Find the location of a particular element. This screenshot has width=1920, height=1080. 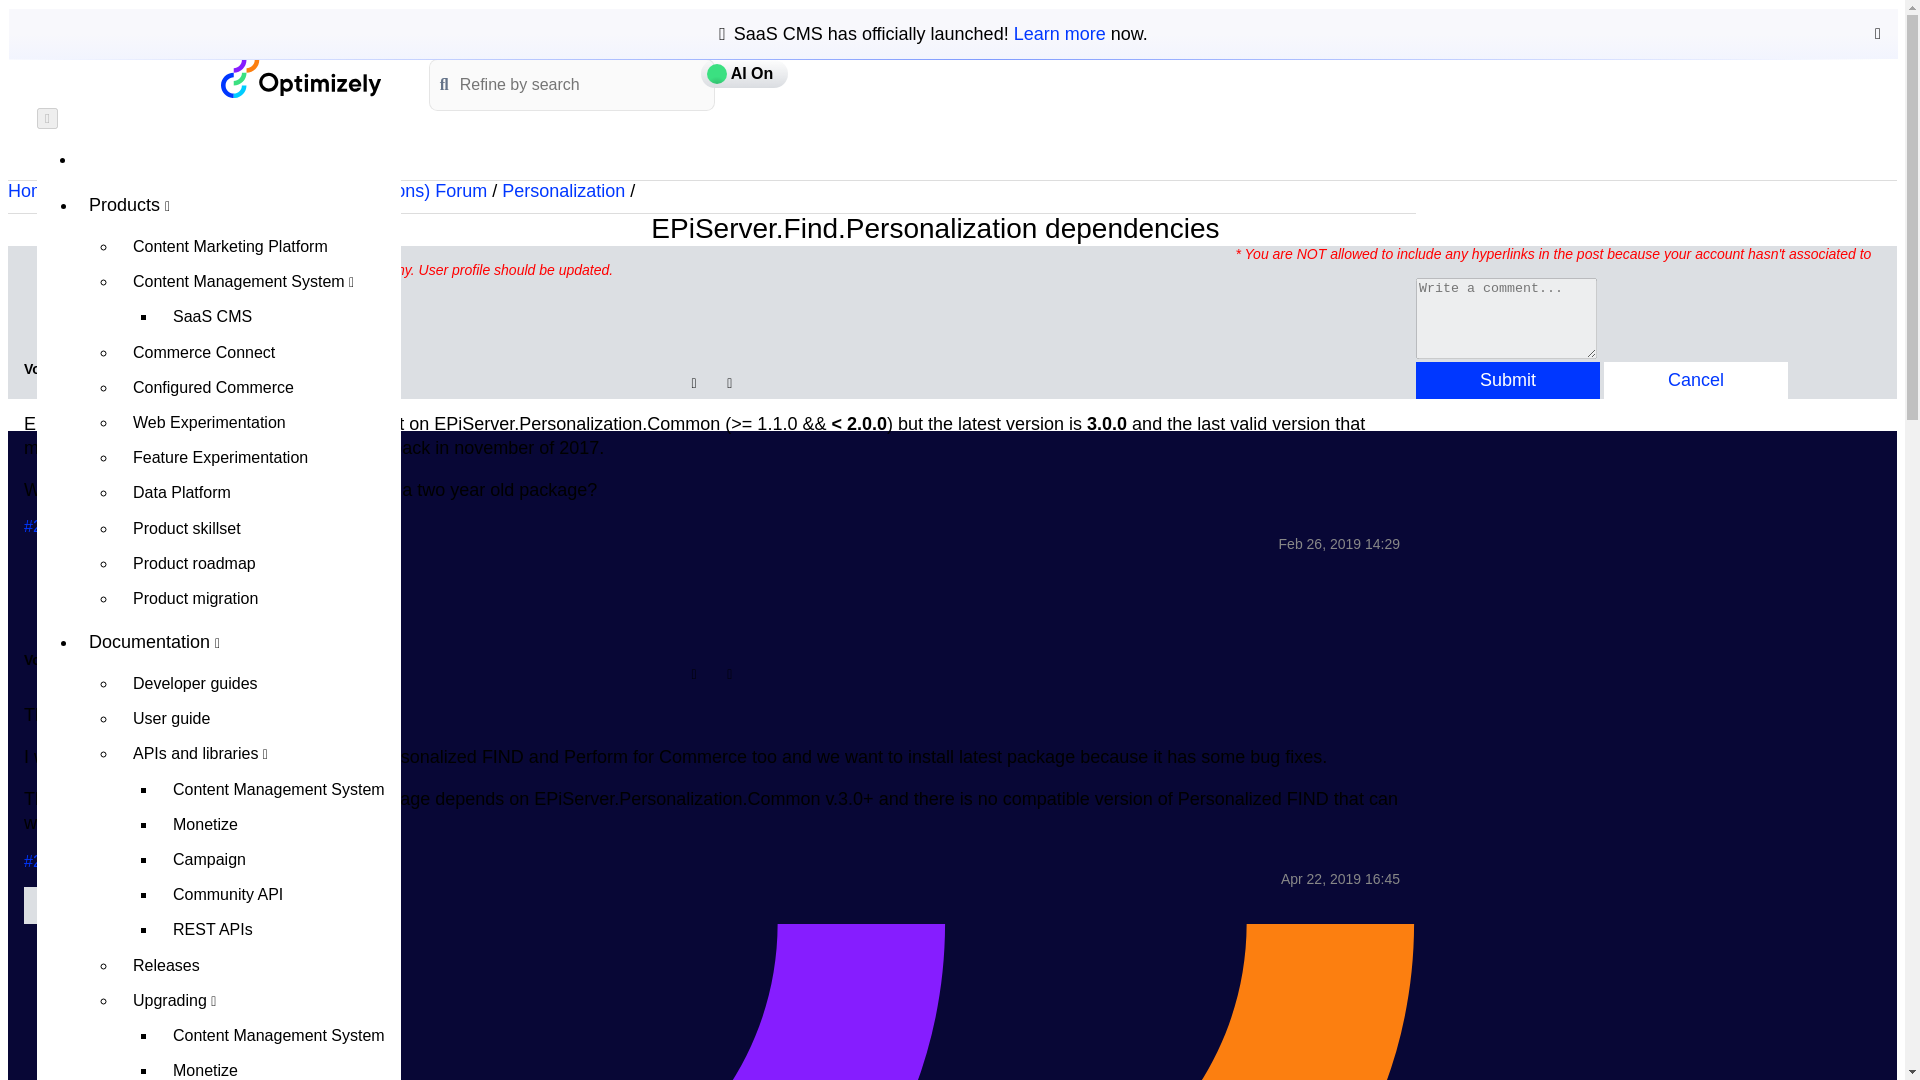

Documentation is located at coordinates (238, 642).